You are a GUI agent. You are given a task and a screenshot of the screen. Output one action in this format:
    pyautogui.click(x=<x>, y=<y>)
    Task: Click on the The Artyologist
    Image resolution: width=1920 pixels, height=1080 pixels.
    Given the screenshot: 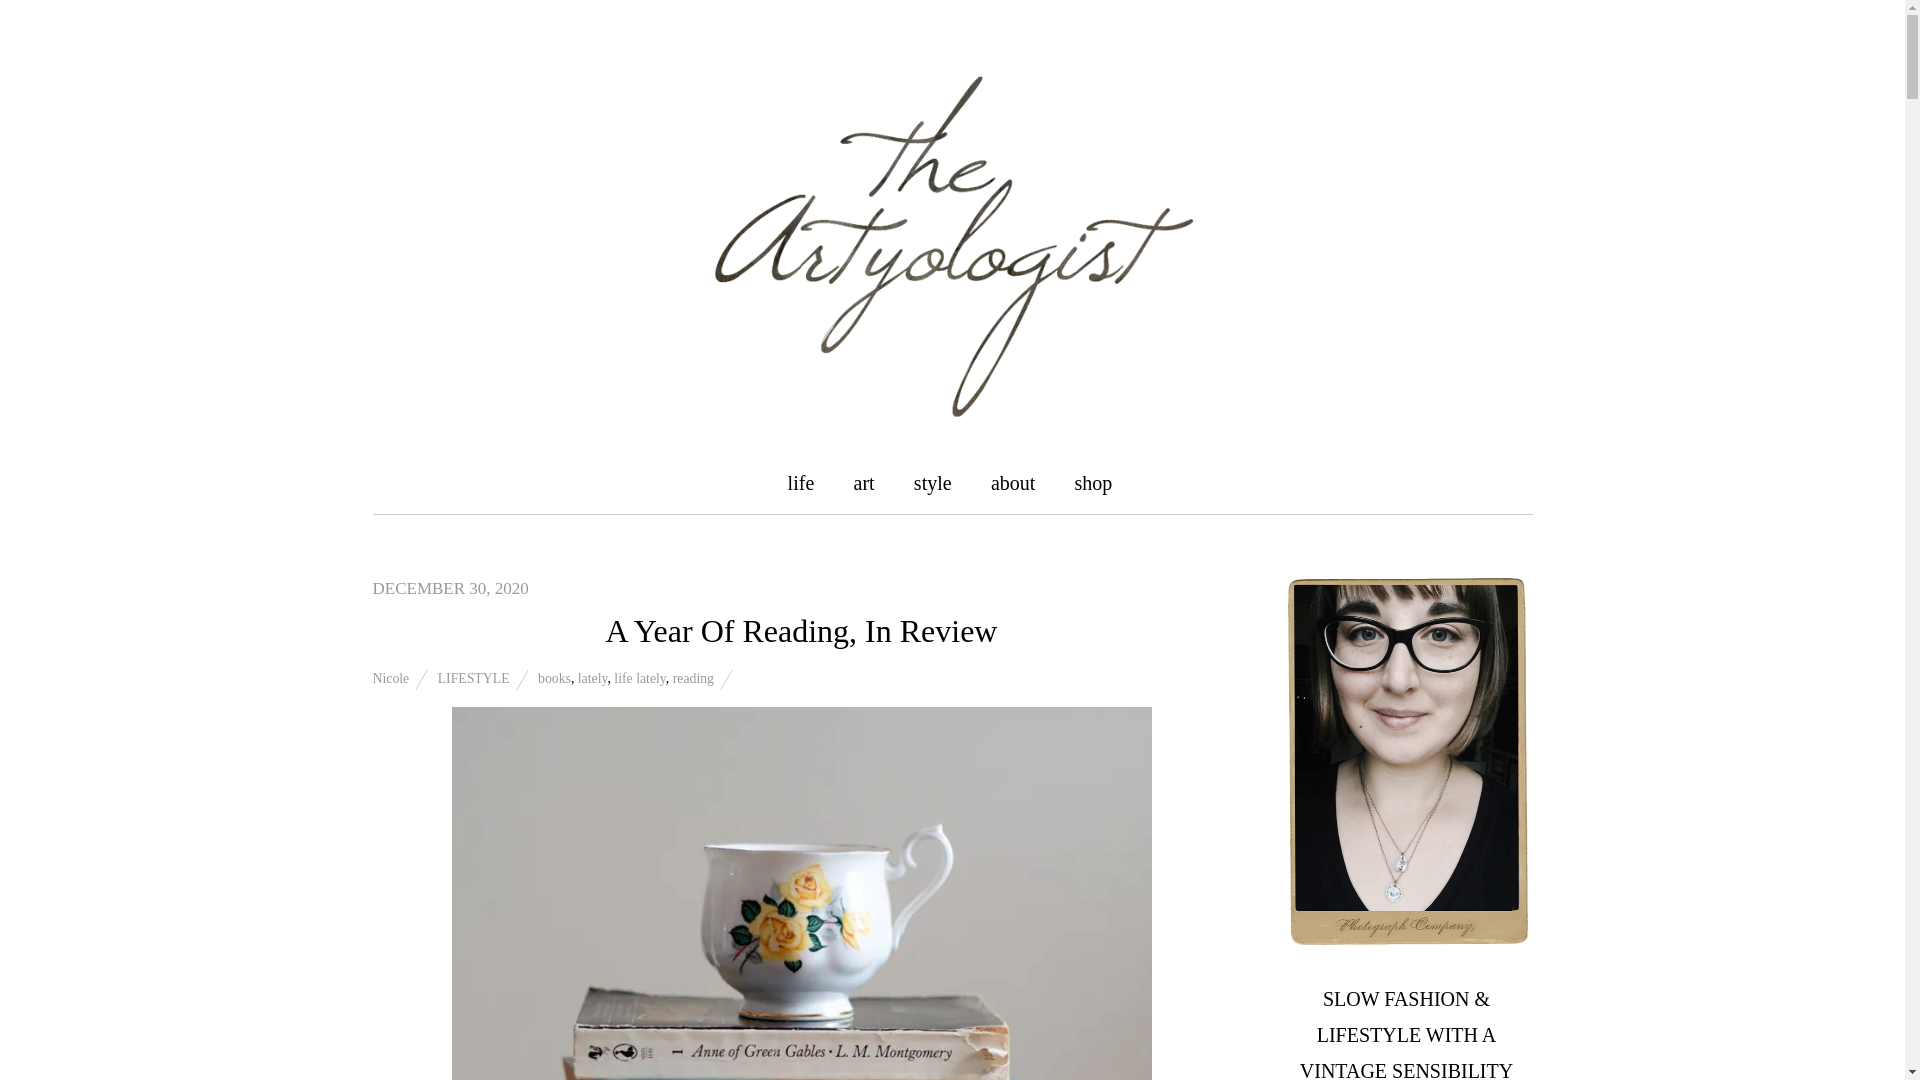 What is the action you would take?
    pyautogui.click(x=952, y=402)
    